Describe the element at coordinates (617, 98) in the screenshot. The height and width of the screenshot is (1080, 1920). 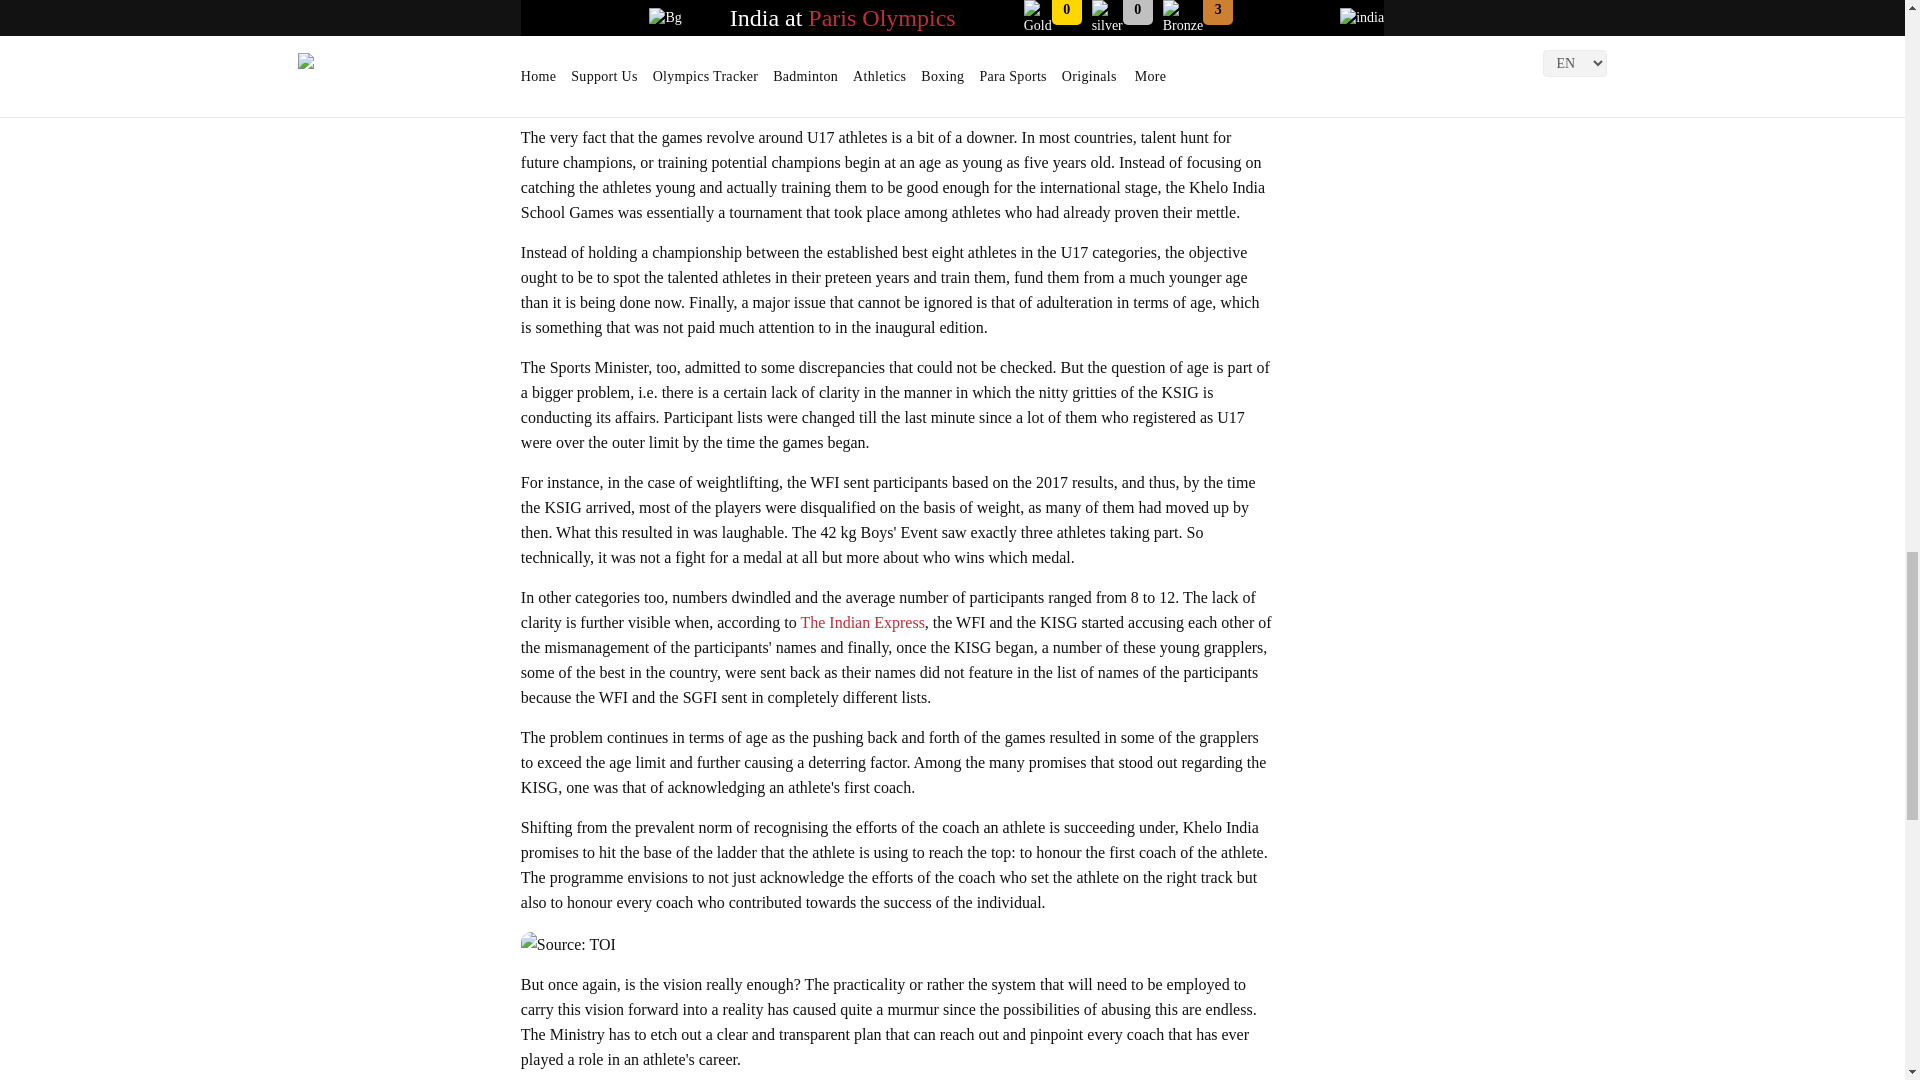
I see `Source: HT` at that location.